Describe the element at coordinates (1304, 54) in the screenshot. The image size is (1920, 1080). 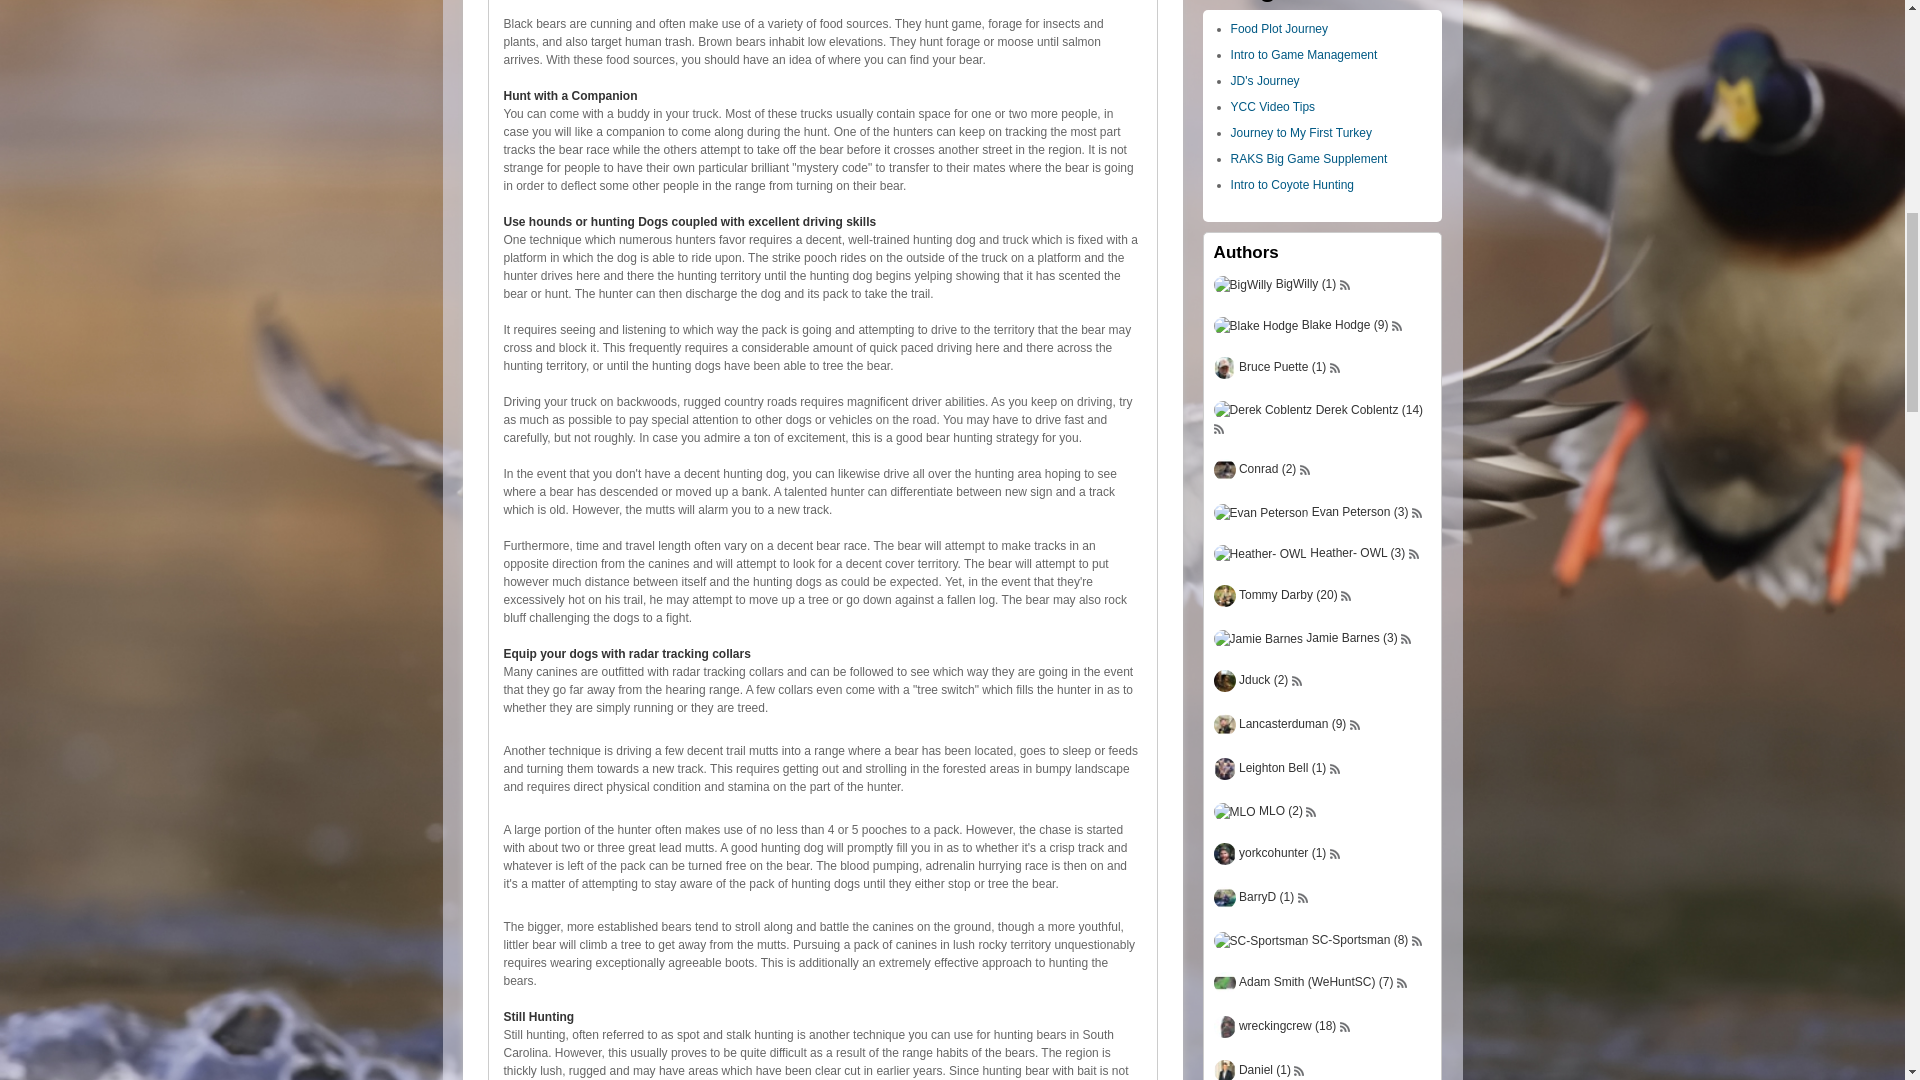
I see `WeHuntSC.com - Intro to Game Management` at that location.